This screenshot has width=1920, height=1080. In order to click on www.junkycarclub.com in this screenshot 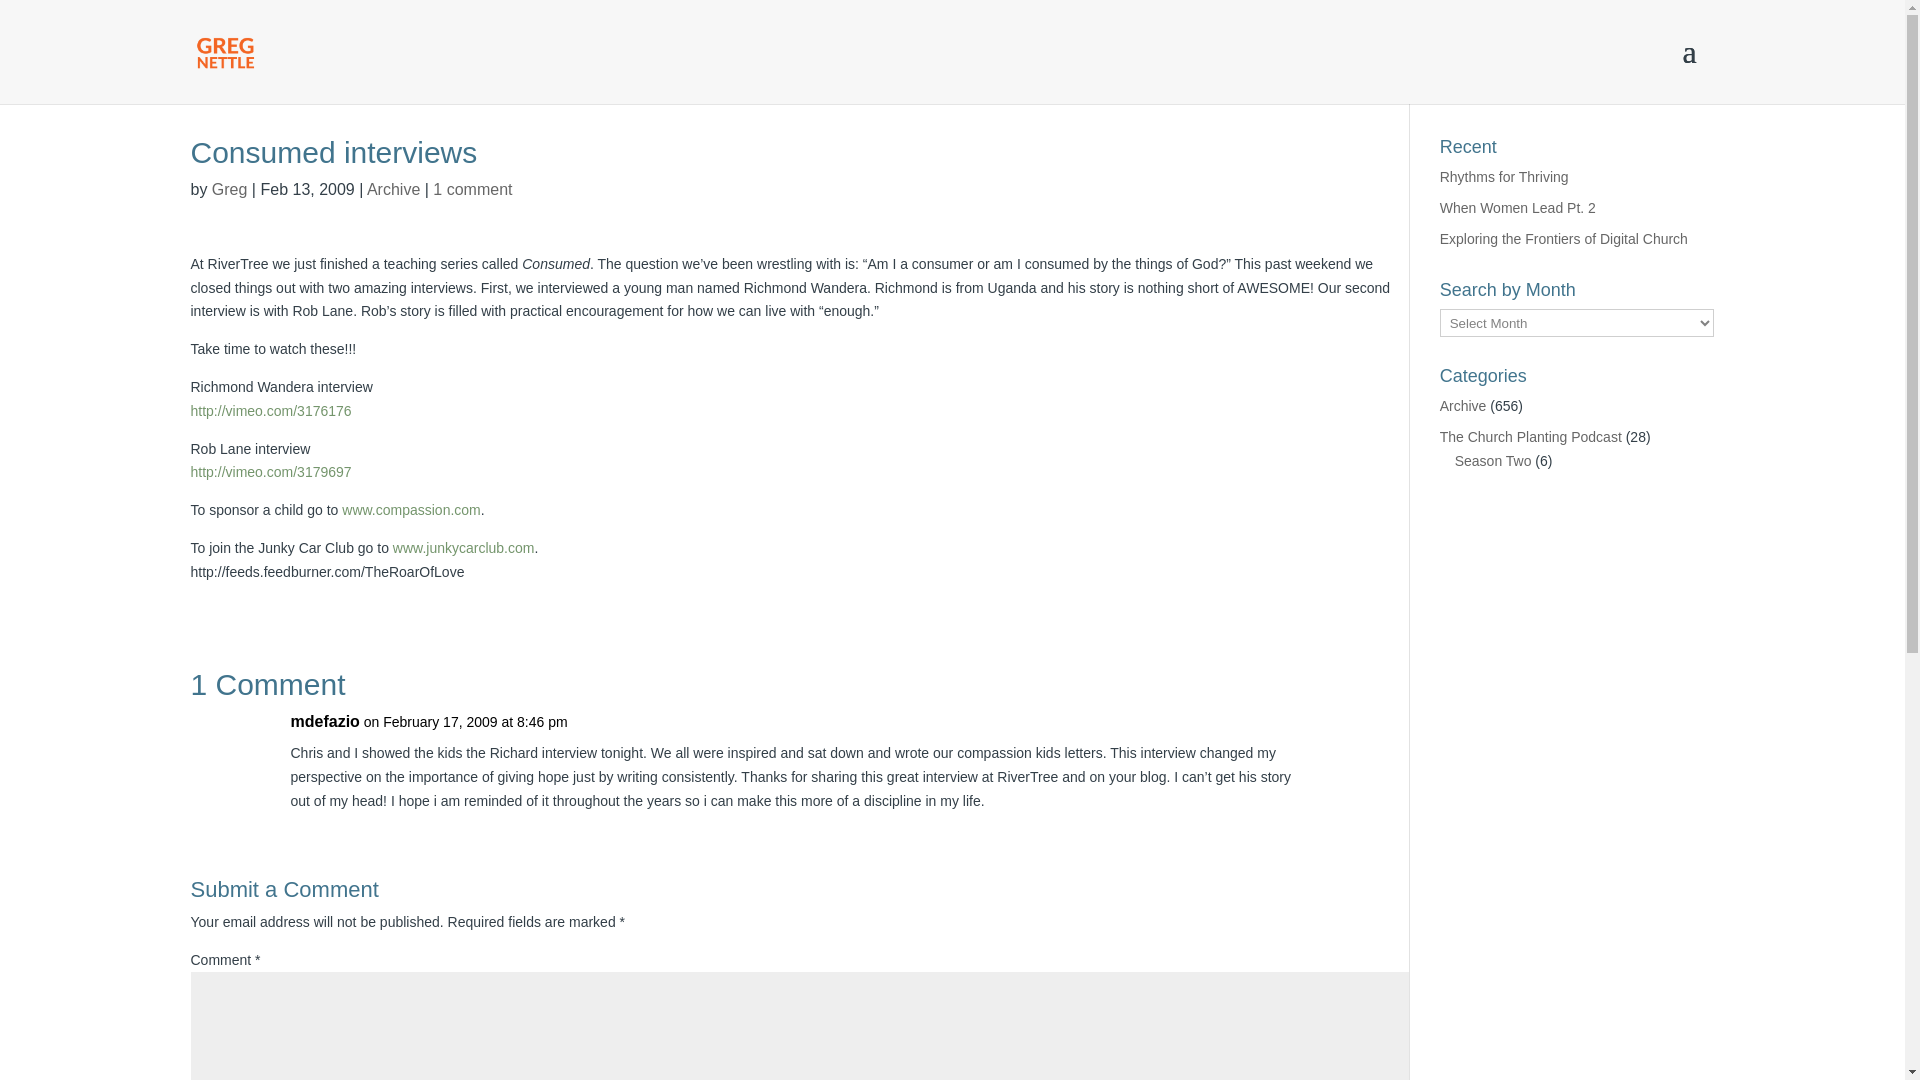, I will do `click(464, 548)`.